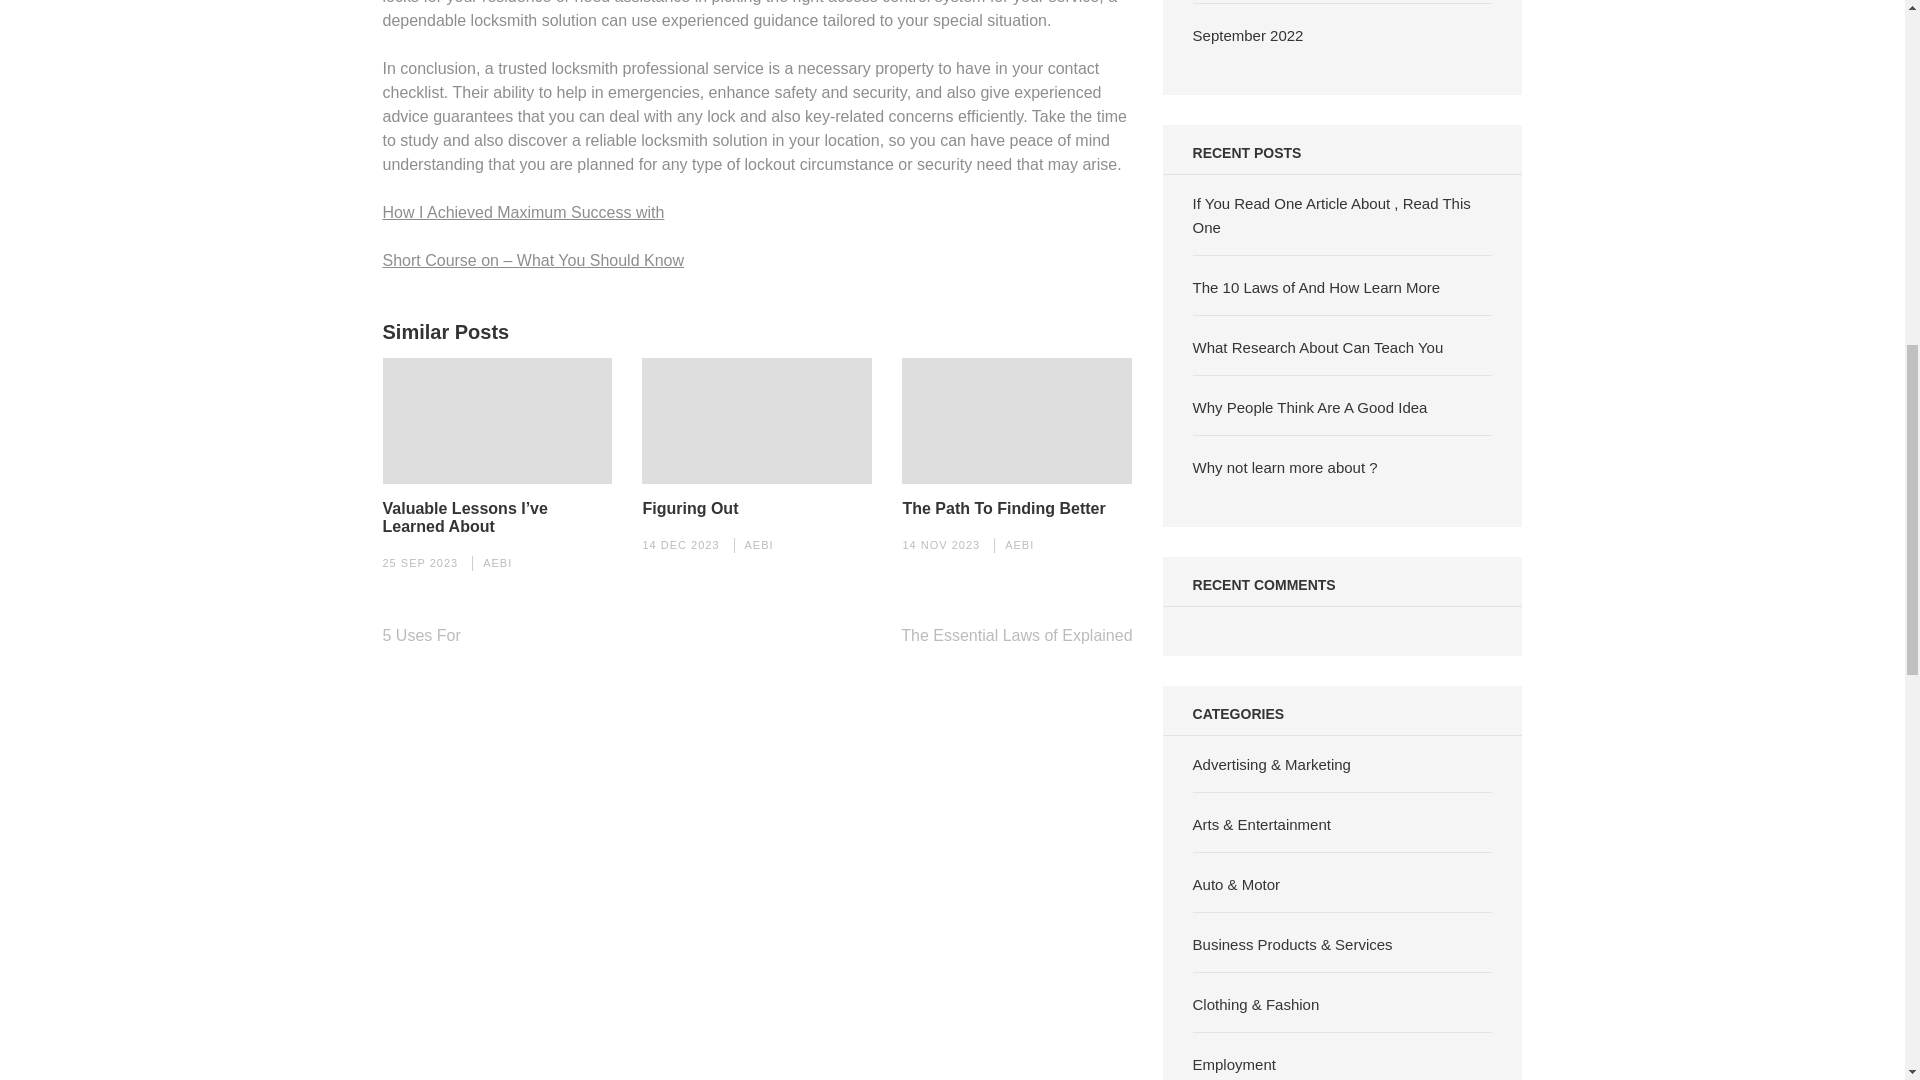 Image resolution: width=1920 pixels, height=1080 pixels. I want to click on AEBI, so click(498, 563).